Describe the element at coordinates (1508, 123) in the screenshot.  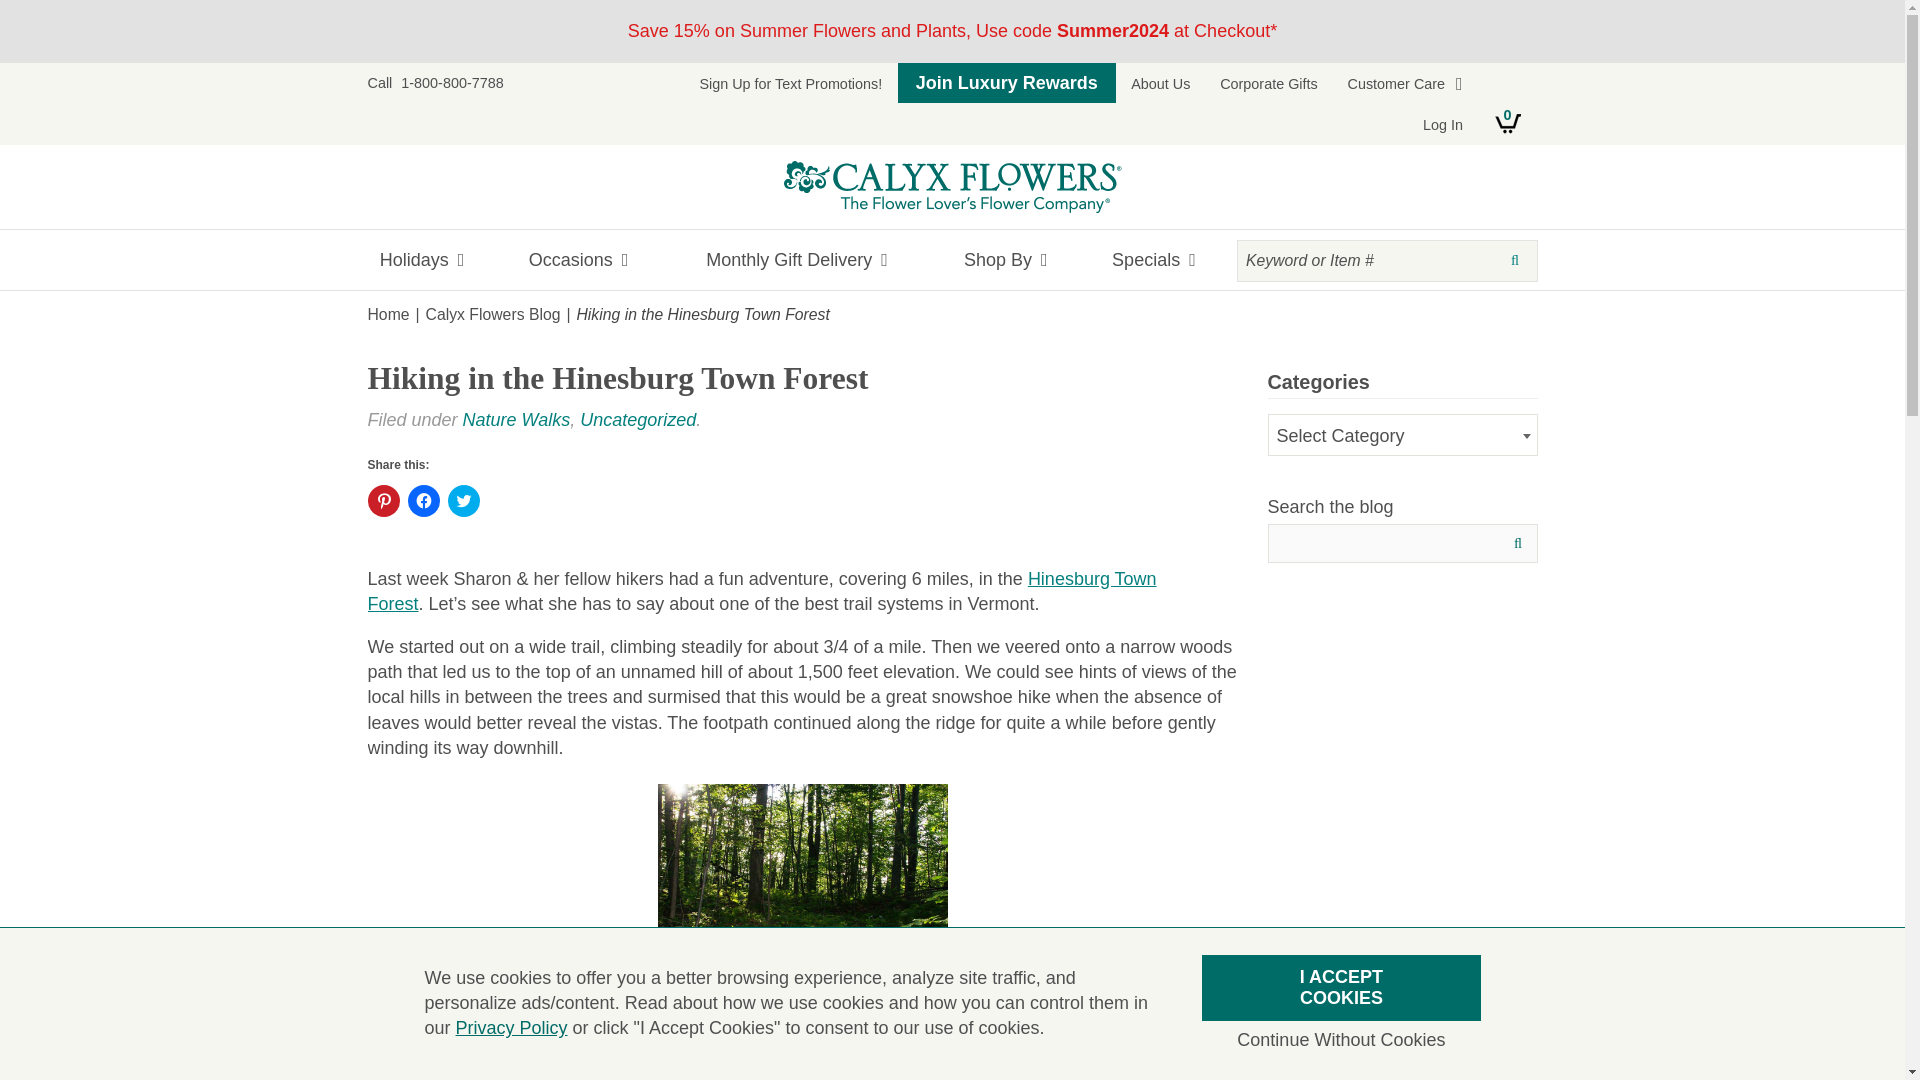
I see `0` at that location.